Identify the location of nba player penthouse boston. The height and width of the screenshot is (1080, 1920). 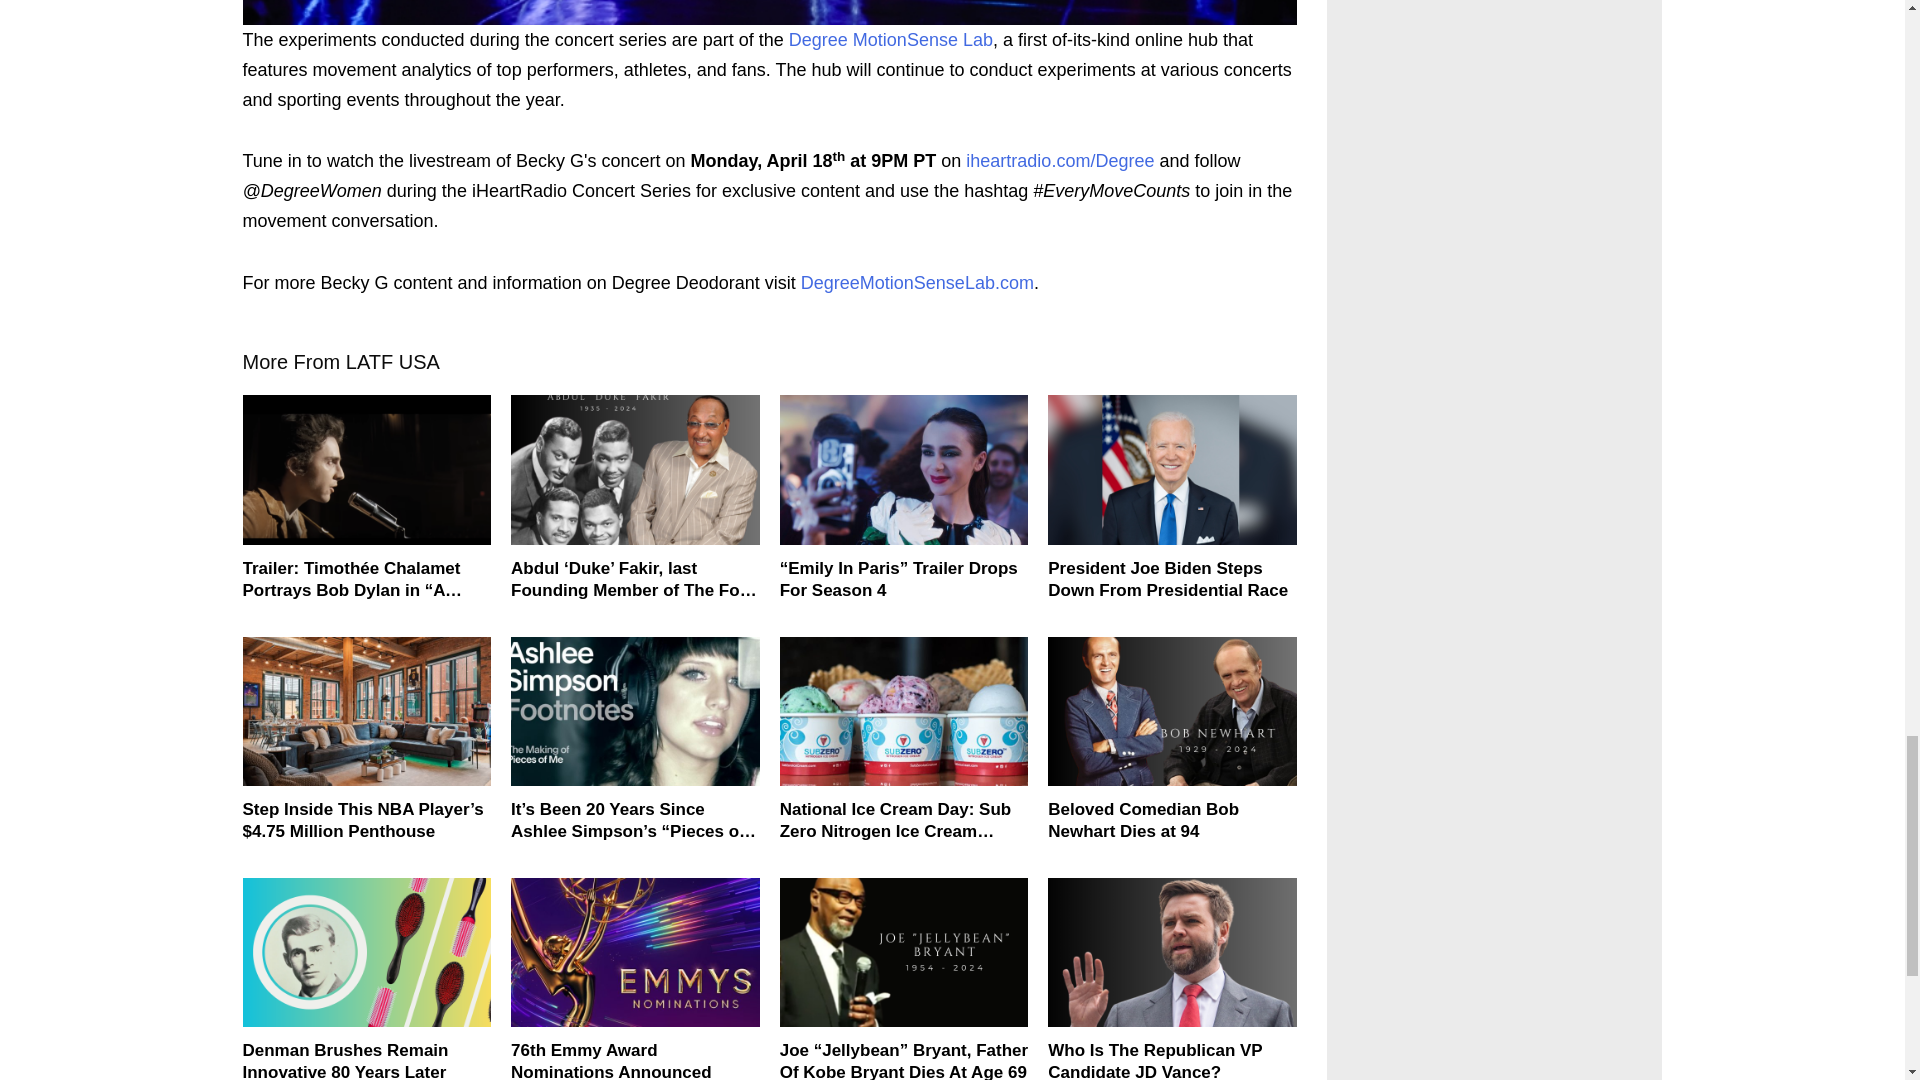
(366, 712).